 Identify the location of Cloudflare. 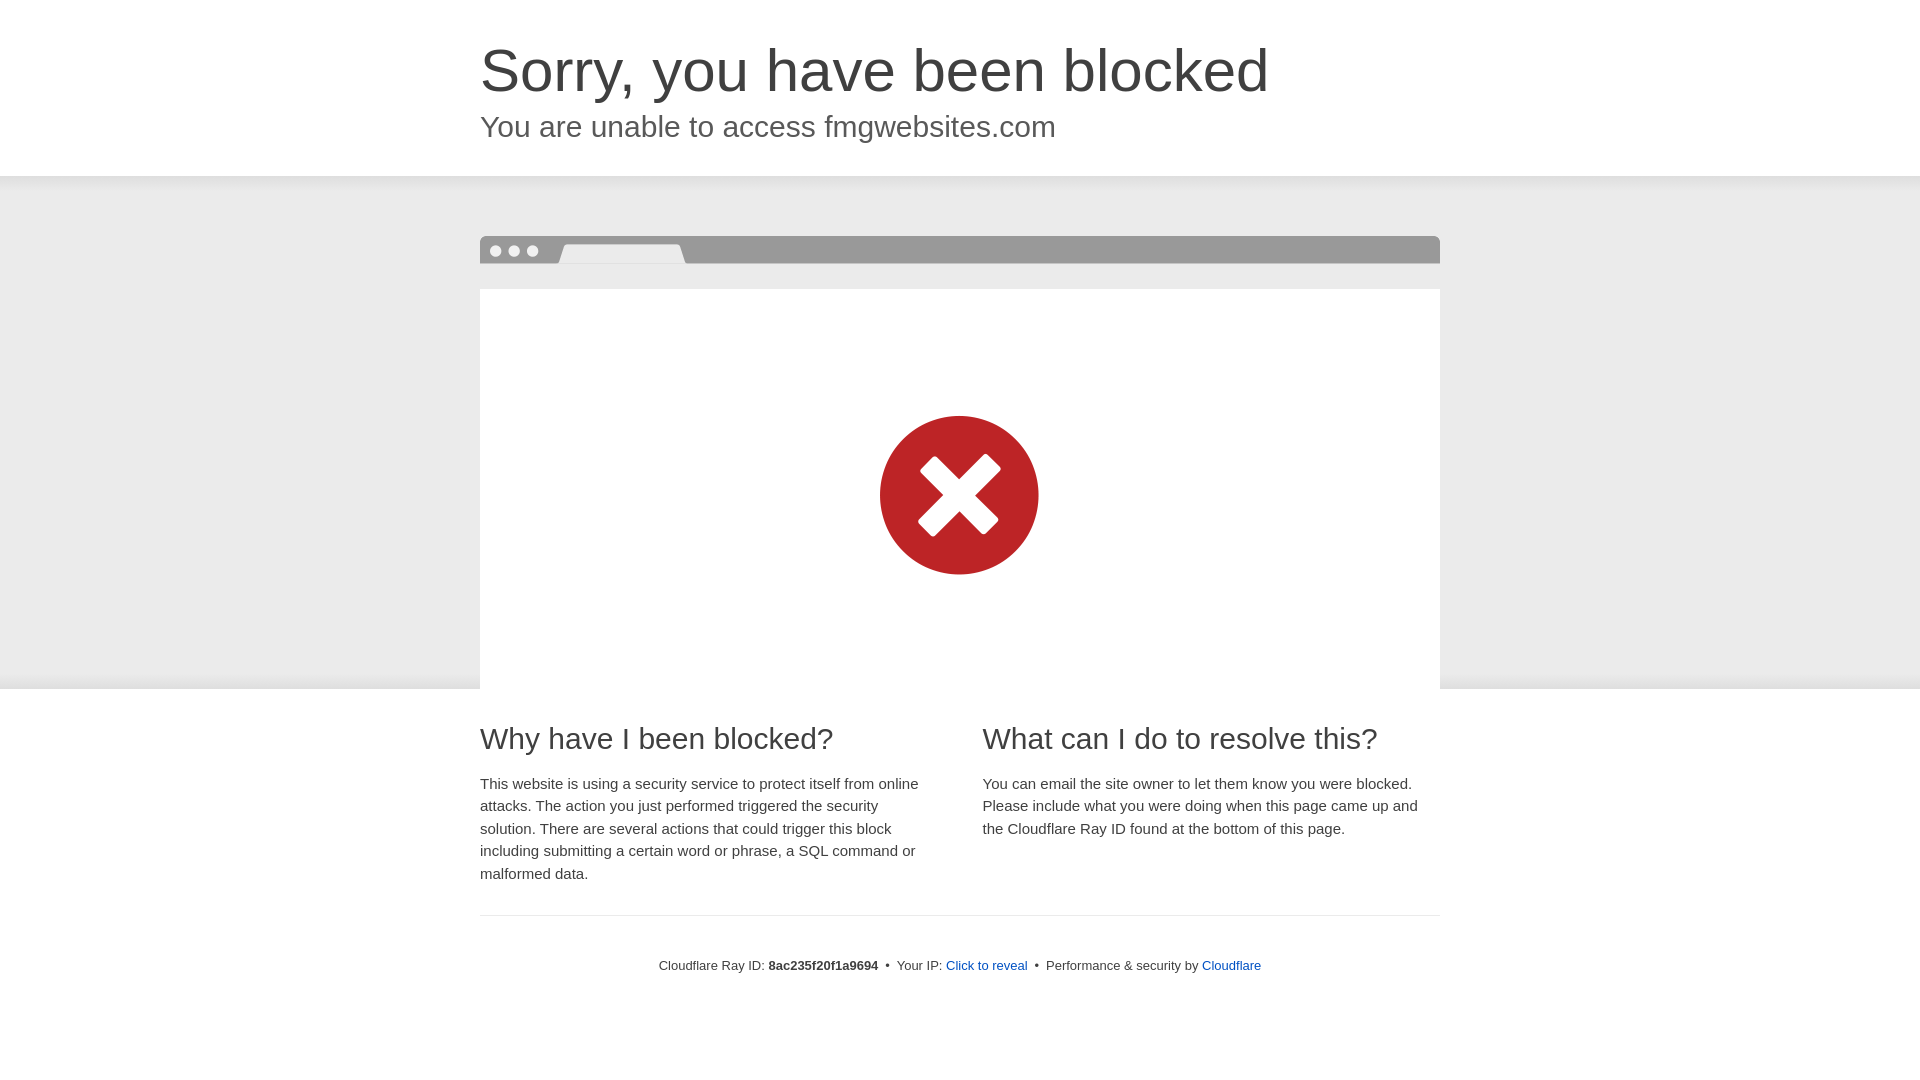
(1231, 965).